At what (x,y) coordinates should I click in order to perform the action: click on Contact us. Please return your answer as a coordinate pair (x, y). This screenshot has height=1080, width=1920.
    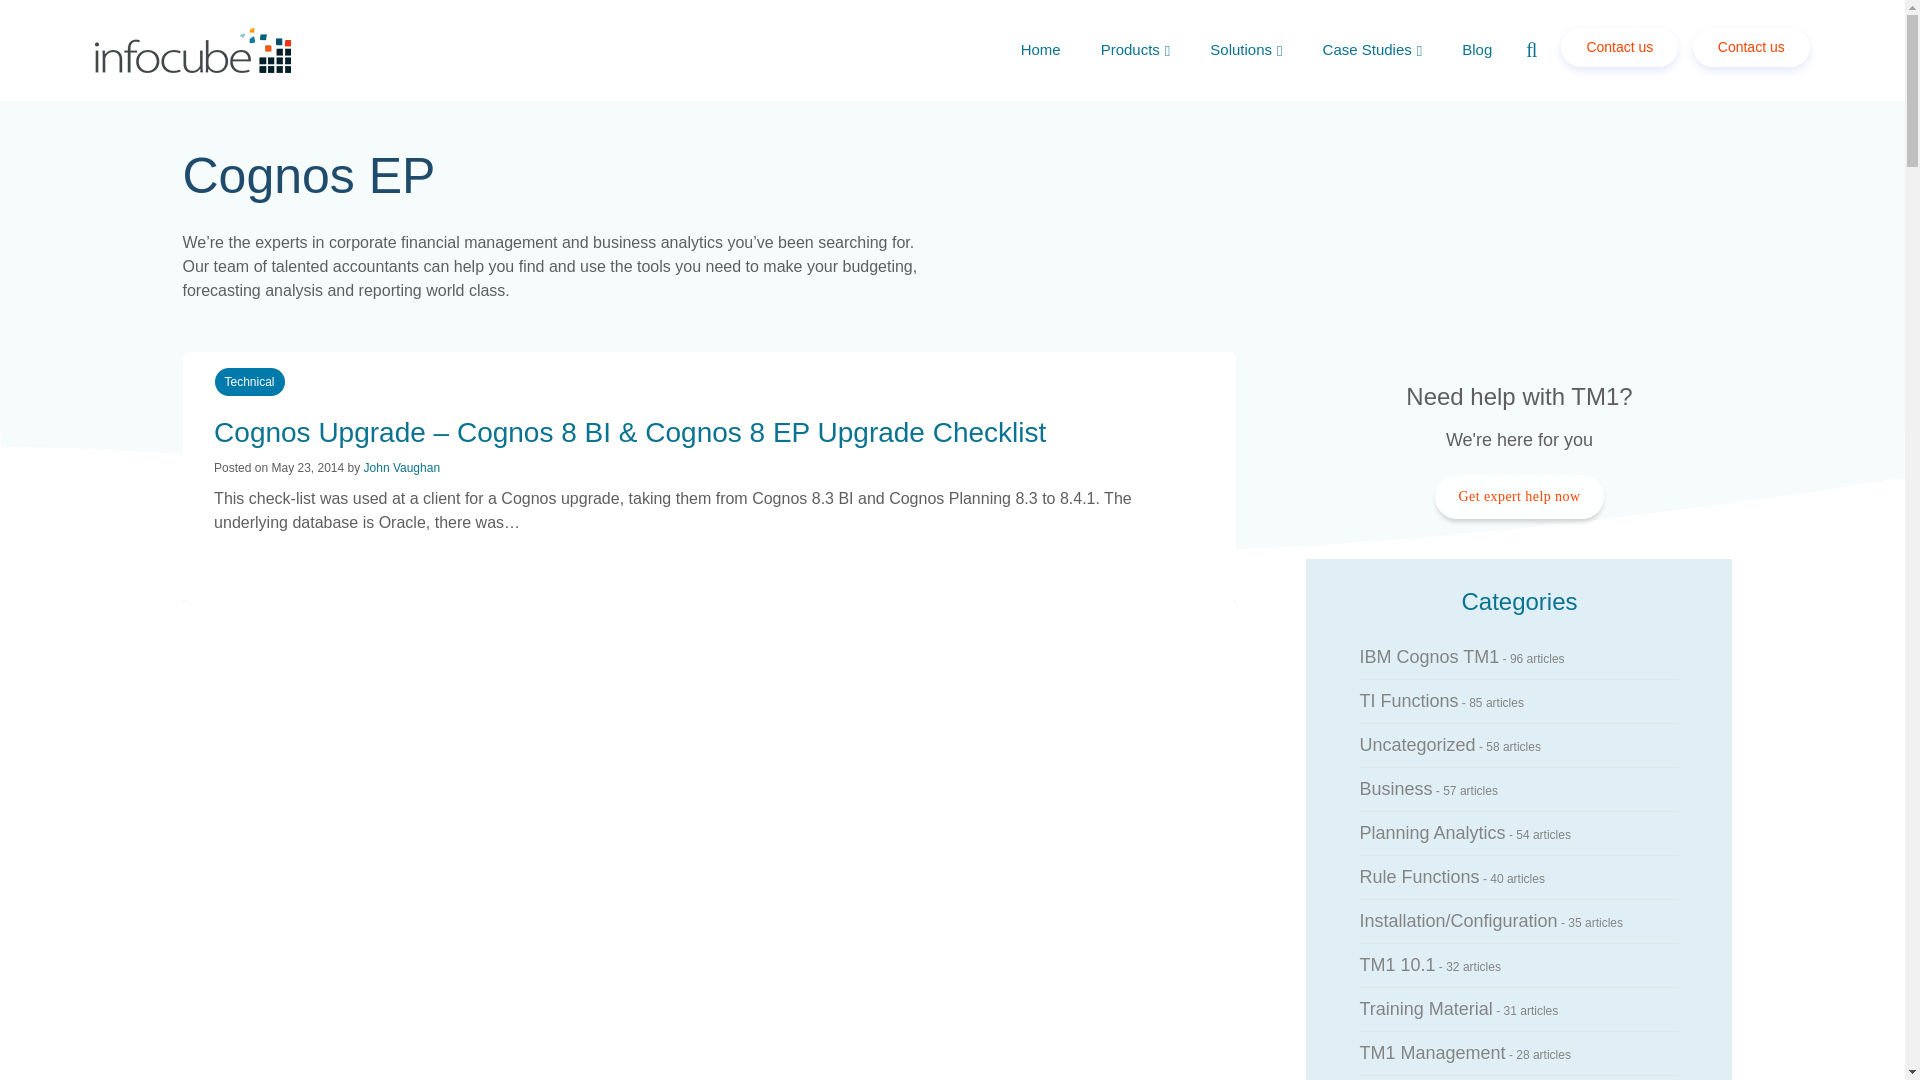
    Looking at the image, I should click on (1746, 46).